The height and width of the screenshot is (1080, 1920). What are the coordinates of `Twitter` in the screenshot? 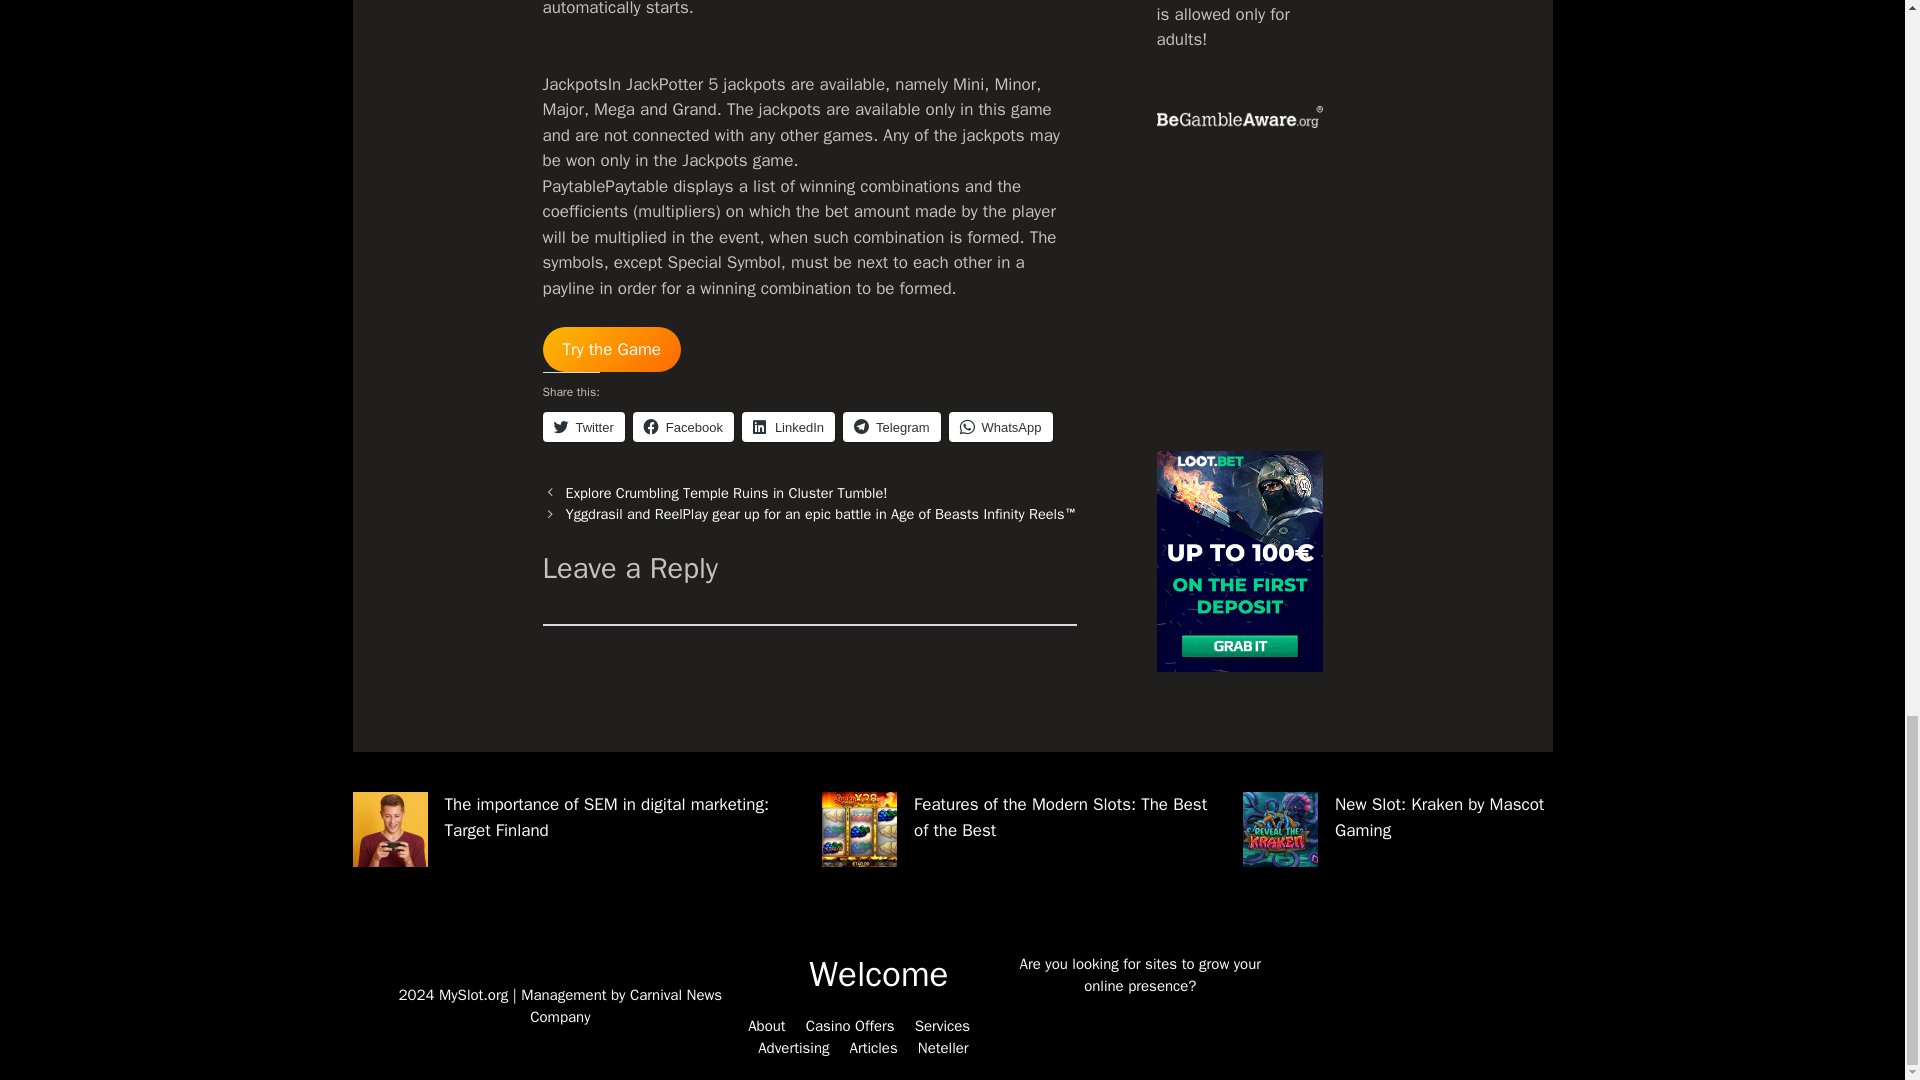 It's located at (582, 426).